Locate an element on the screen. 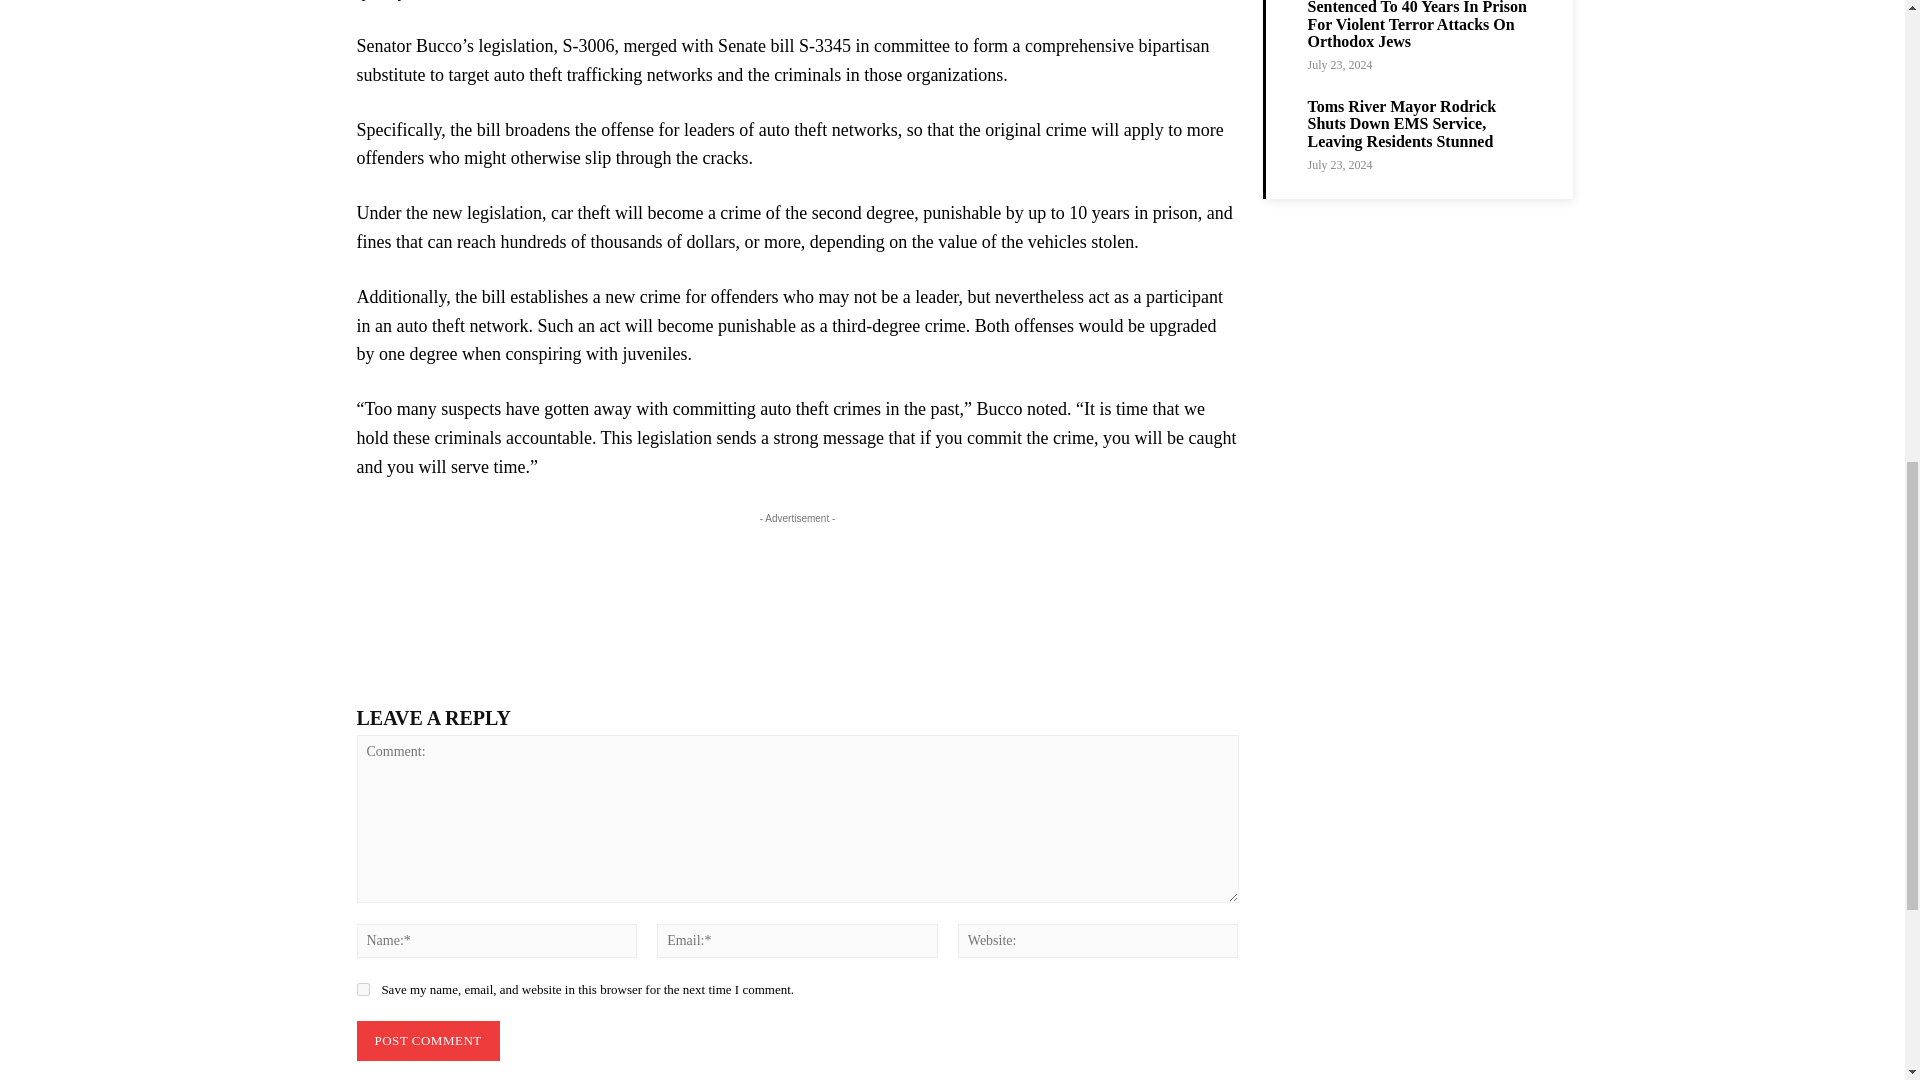  yes is located at coordinates (362, 988).